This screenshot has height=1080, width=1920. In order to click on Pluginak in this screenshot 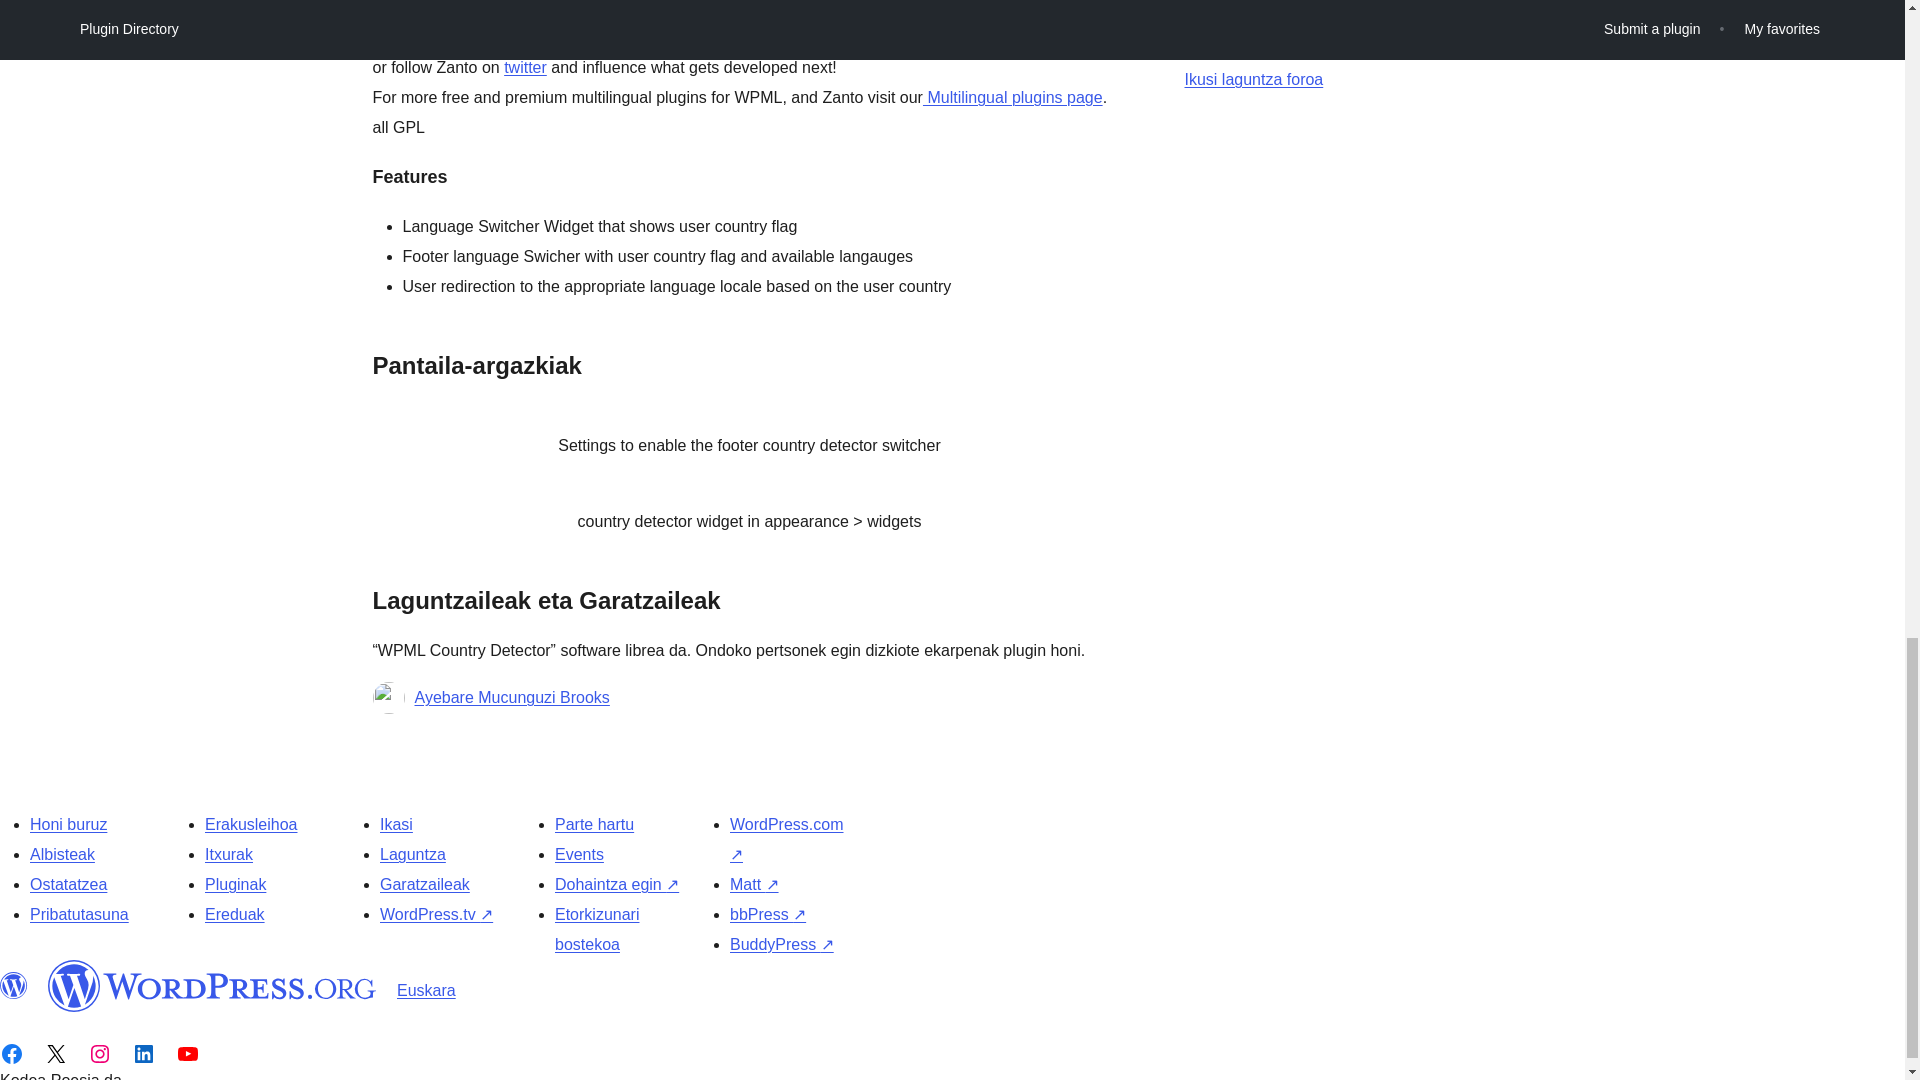, I will do `click(236, 884)`.